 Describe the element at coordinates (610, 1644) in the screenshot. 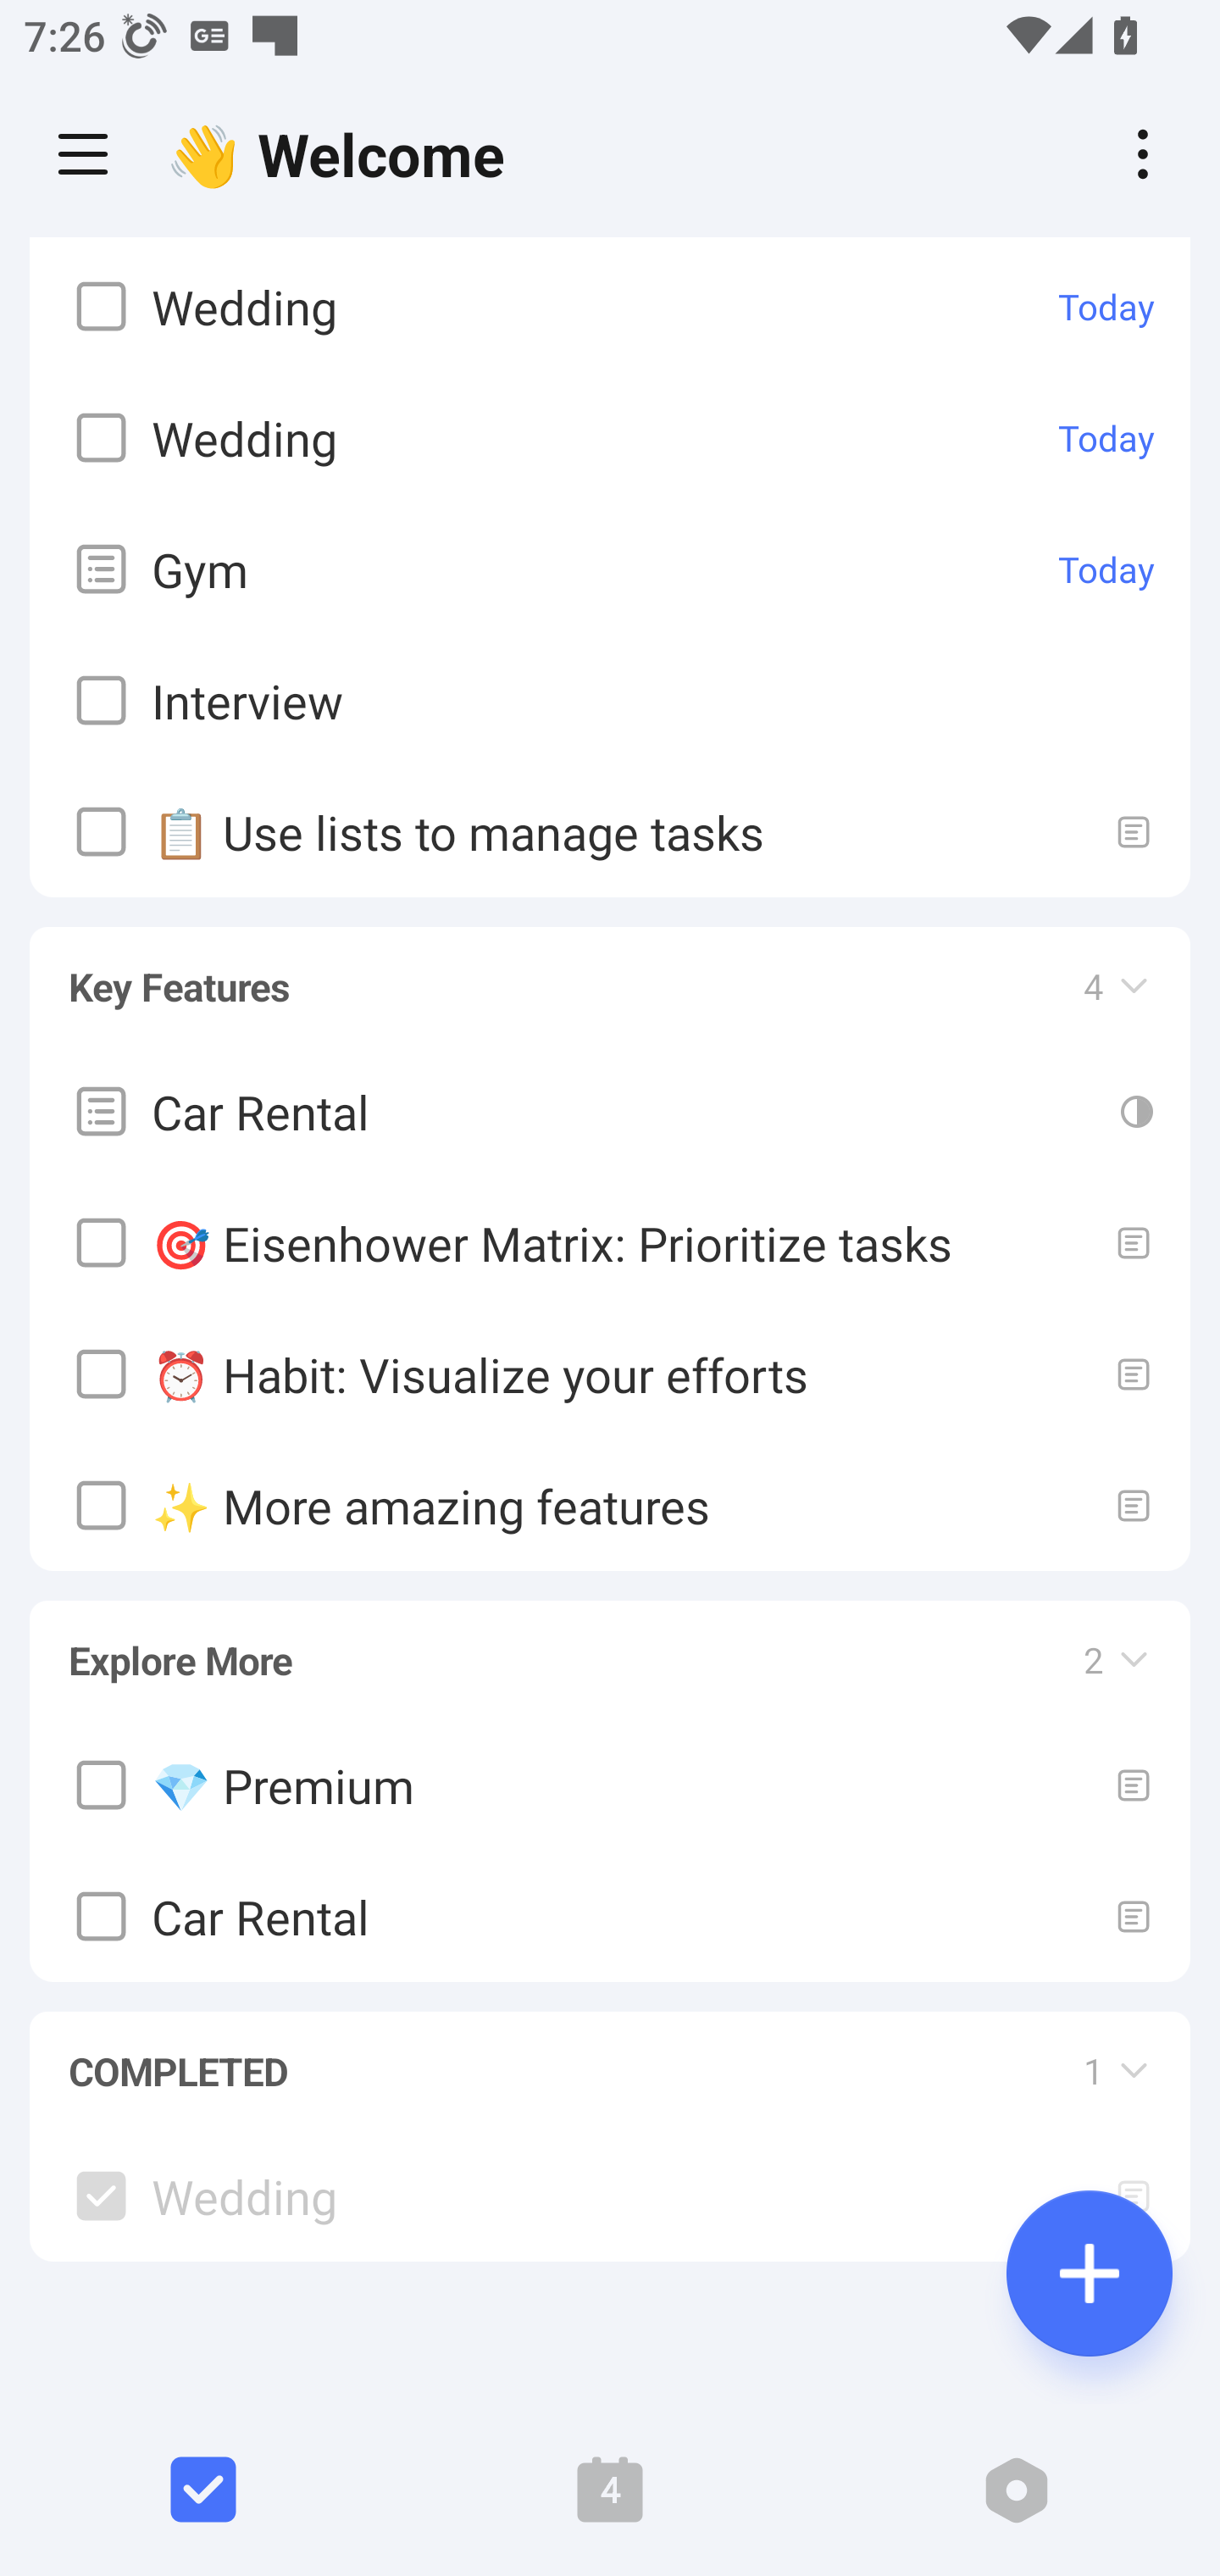

I see `Explore More 2` at that location.